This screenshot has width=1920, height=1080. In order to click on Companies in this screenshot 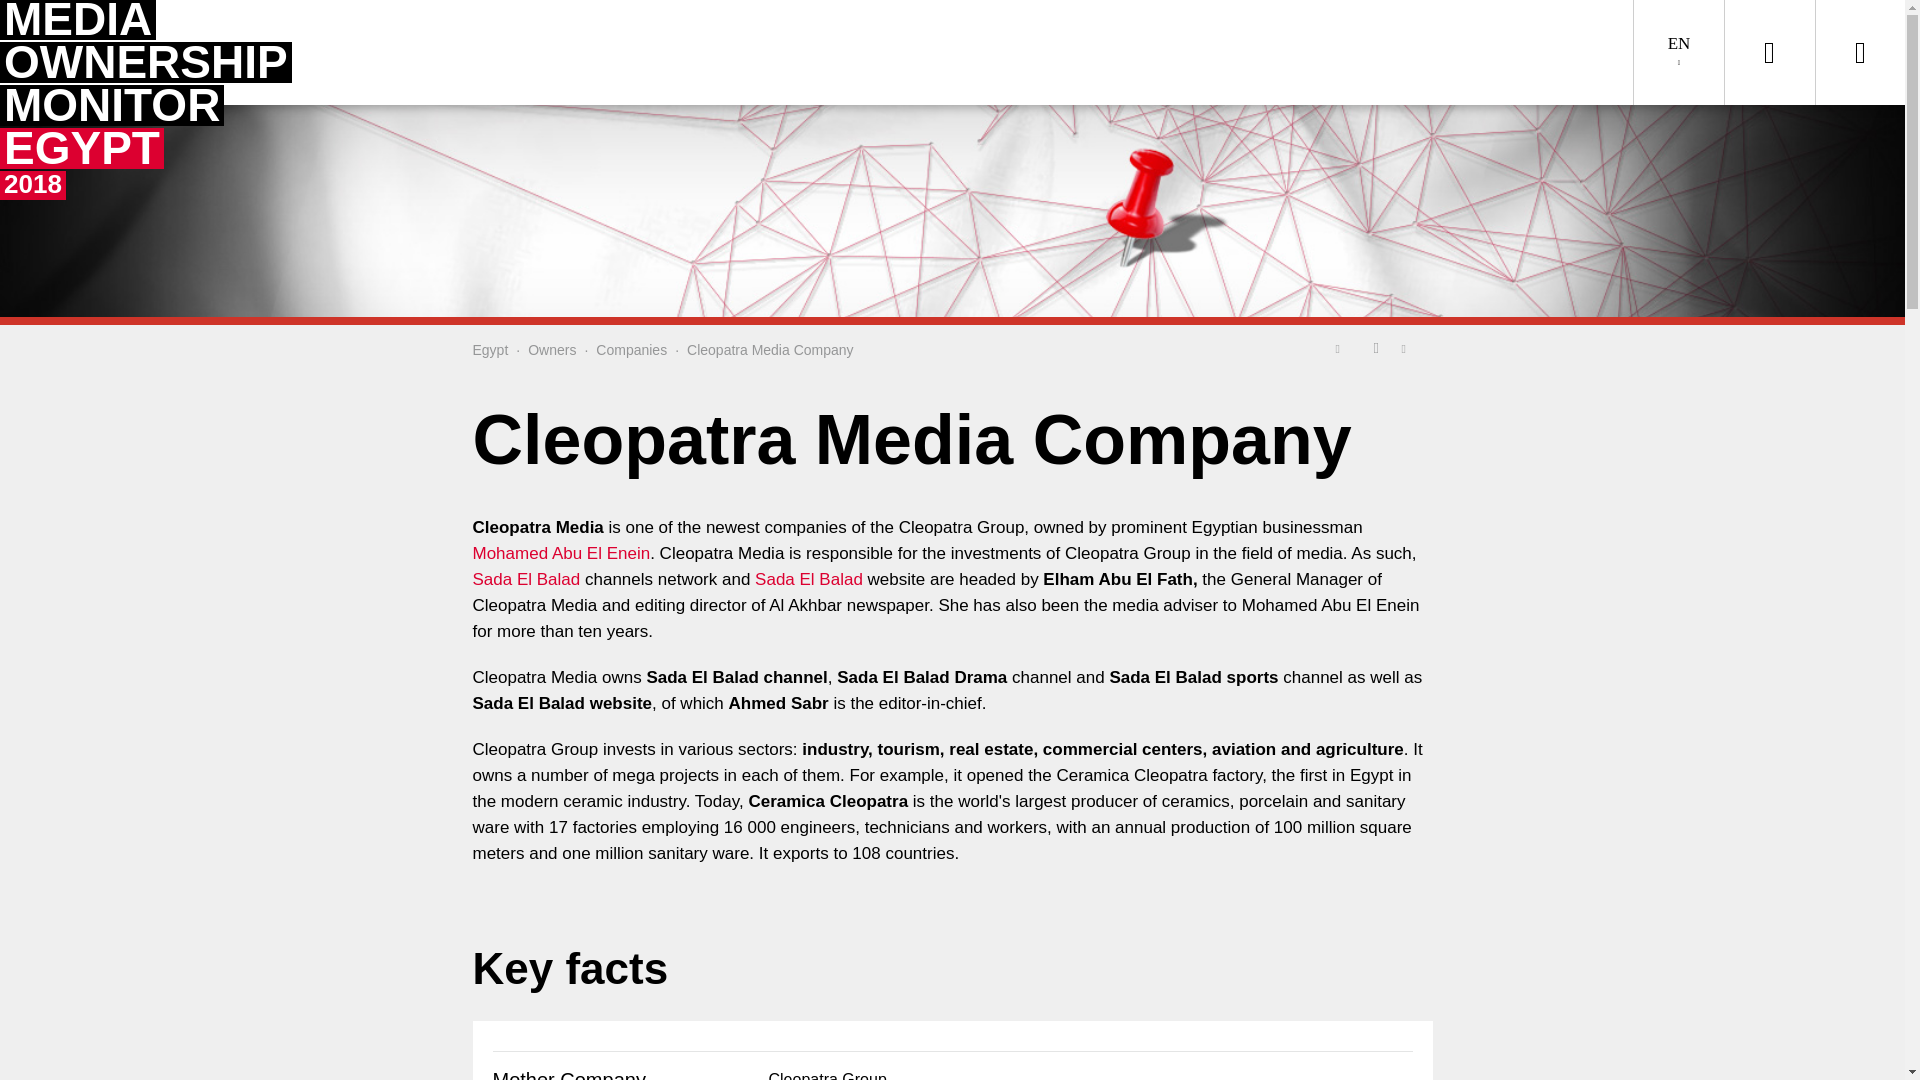, I will do `click(630, 350)`.